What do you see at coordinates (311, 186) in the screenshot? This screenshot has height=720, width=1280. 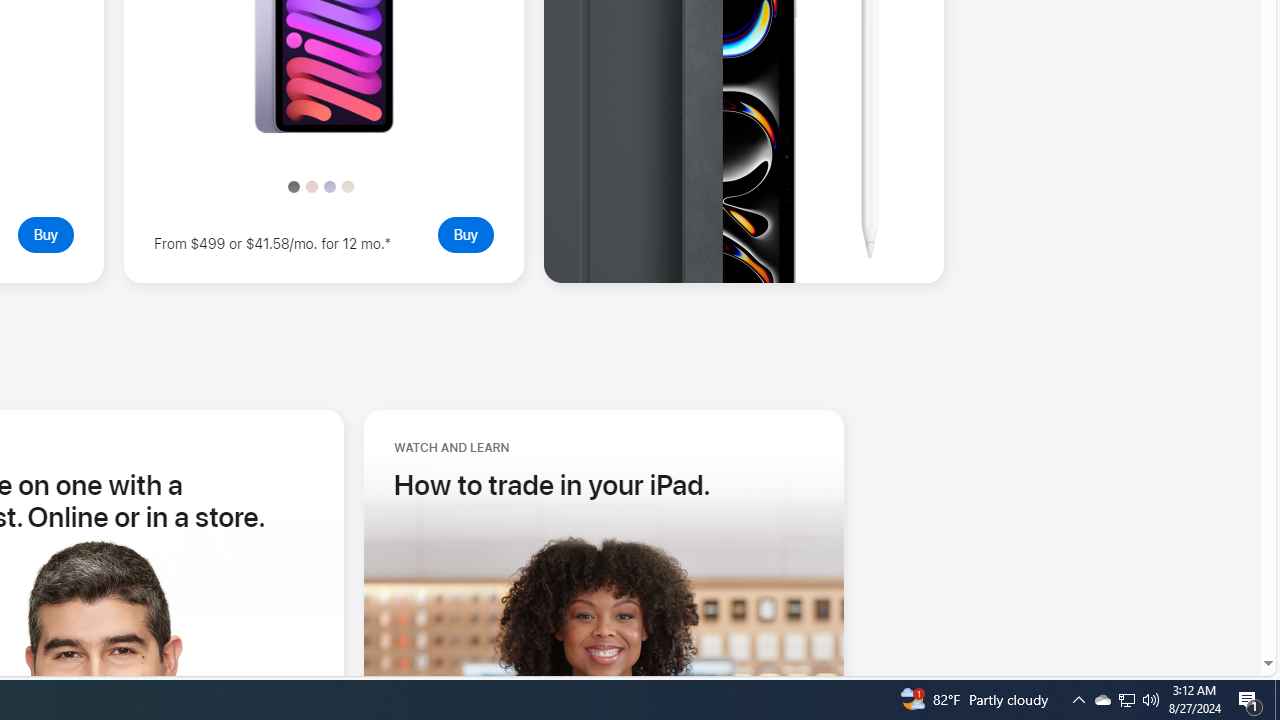 I see `Pink` at bounding box center [311, 186].